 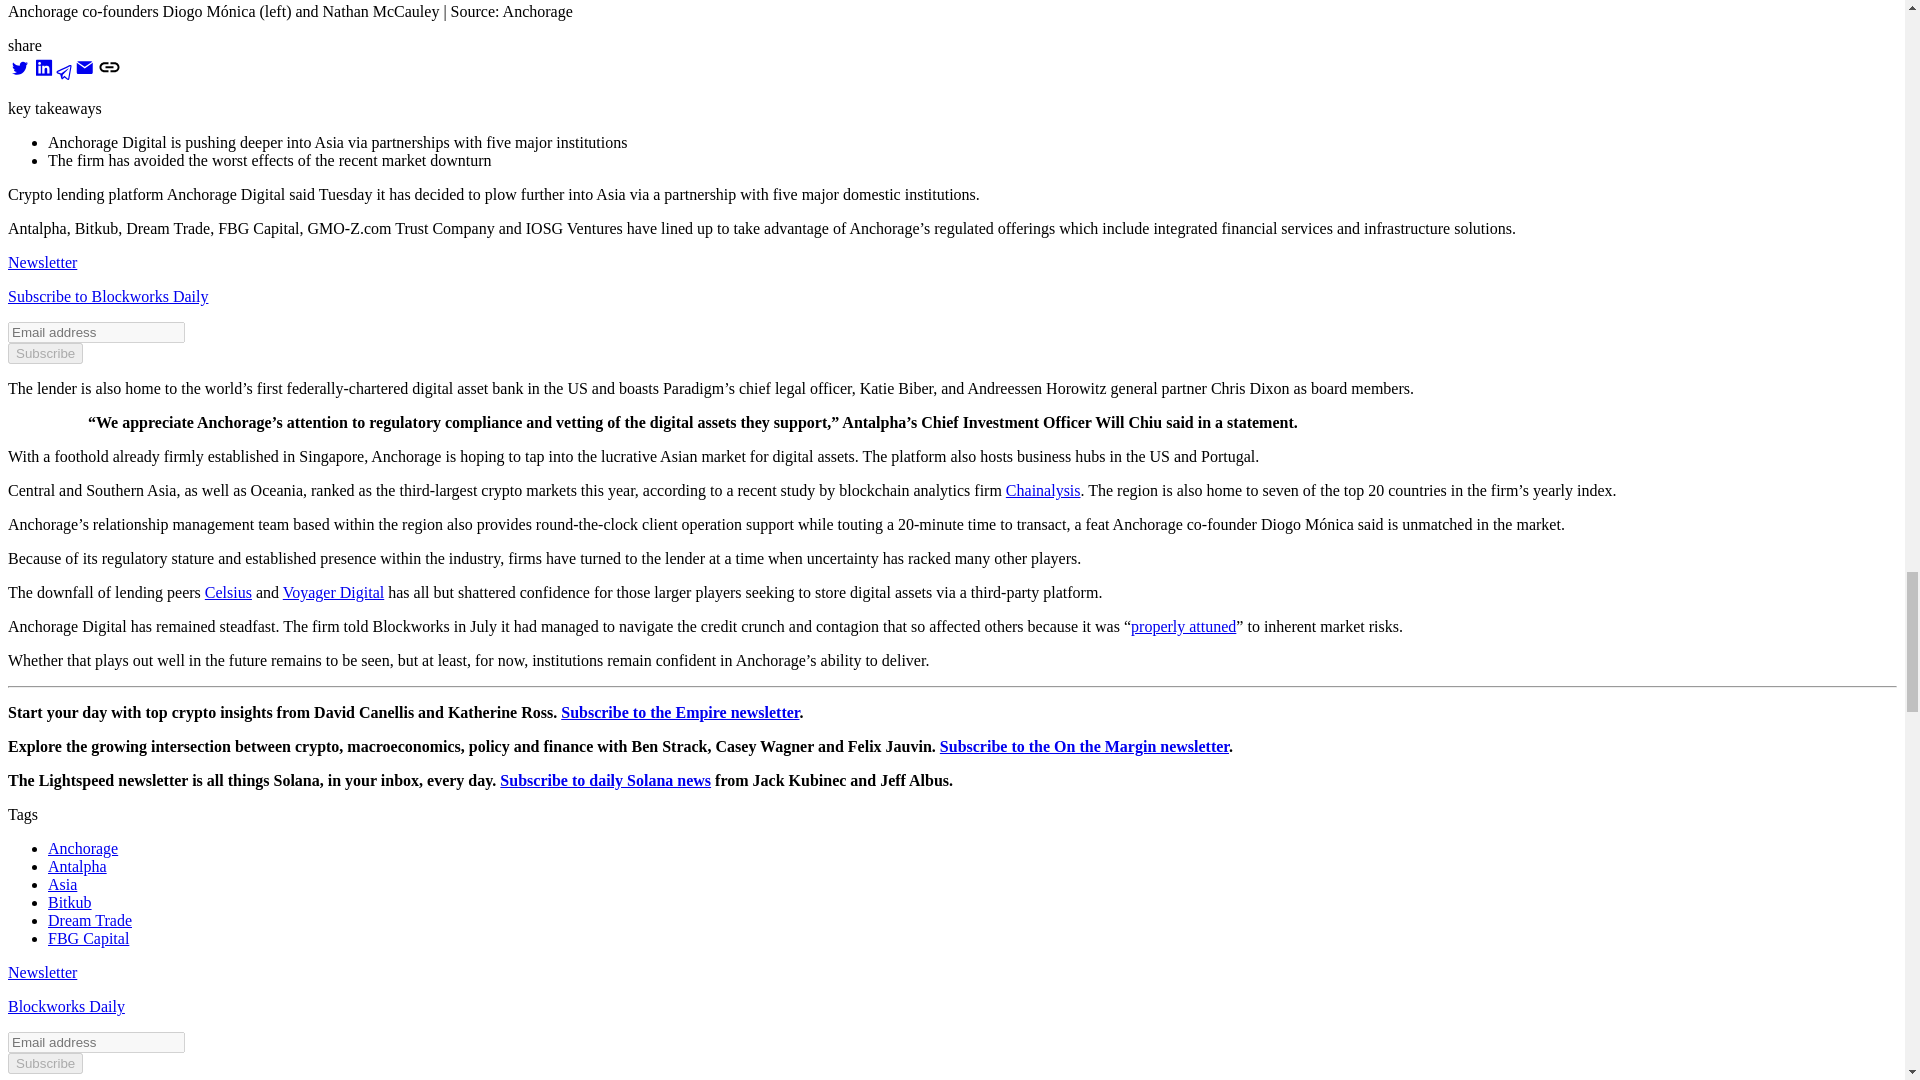 What do you see at coordinates (42, 262) in the screenshot?
I see `Newsletter` at bounding box center [42, 262].